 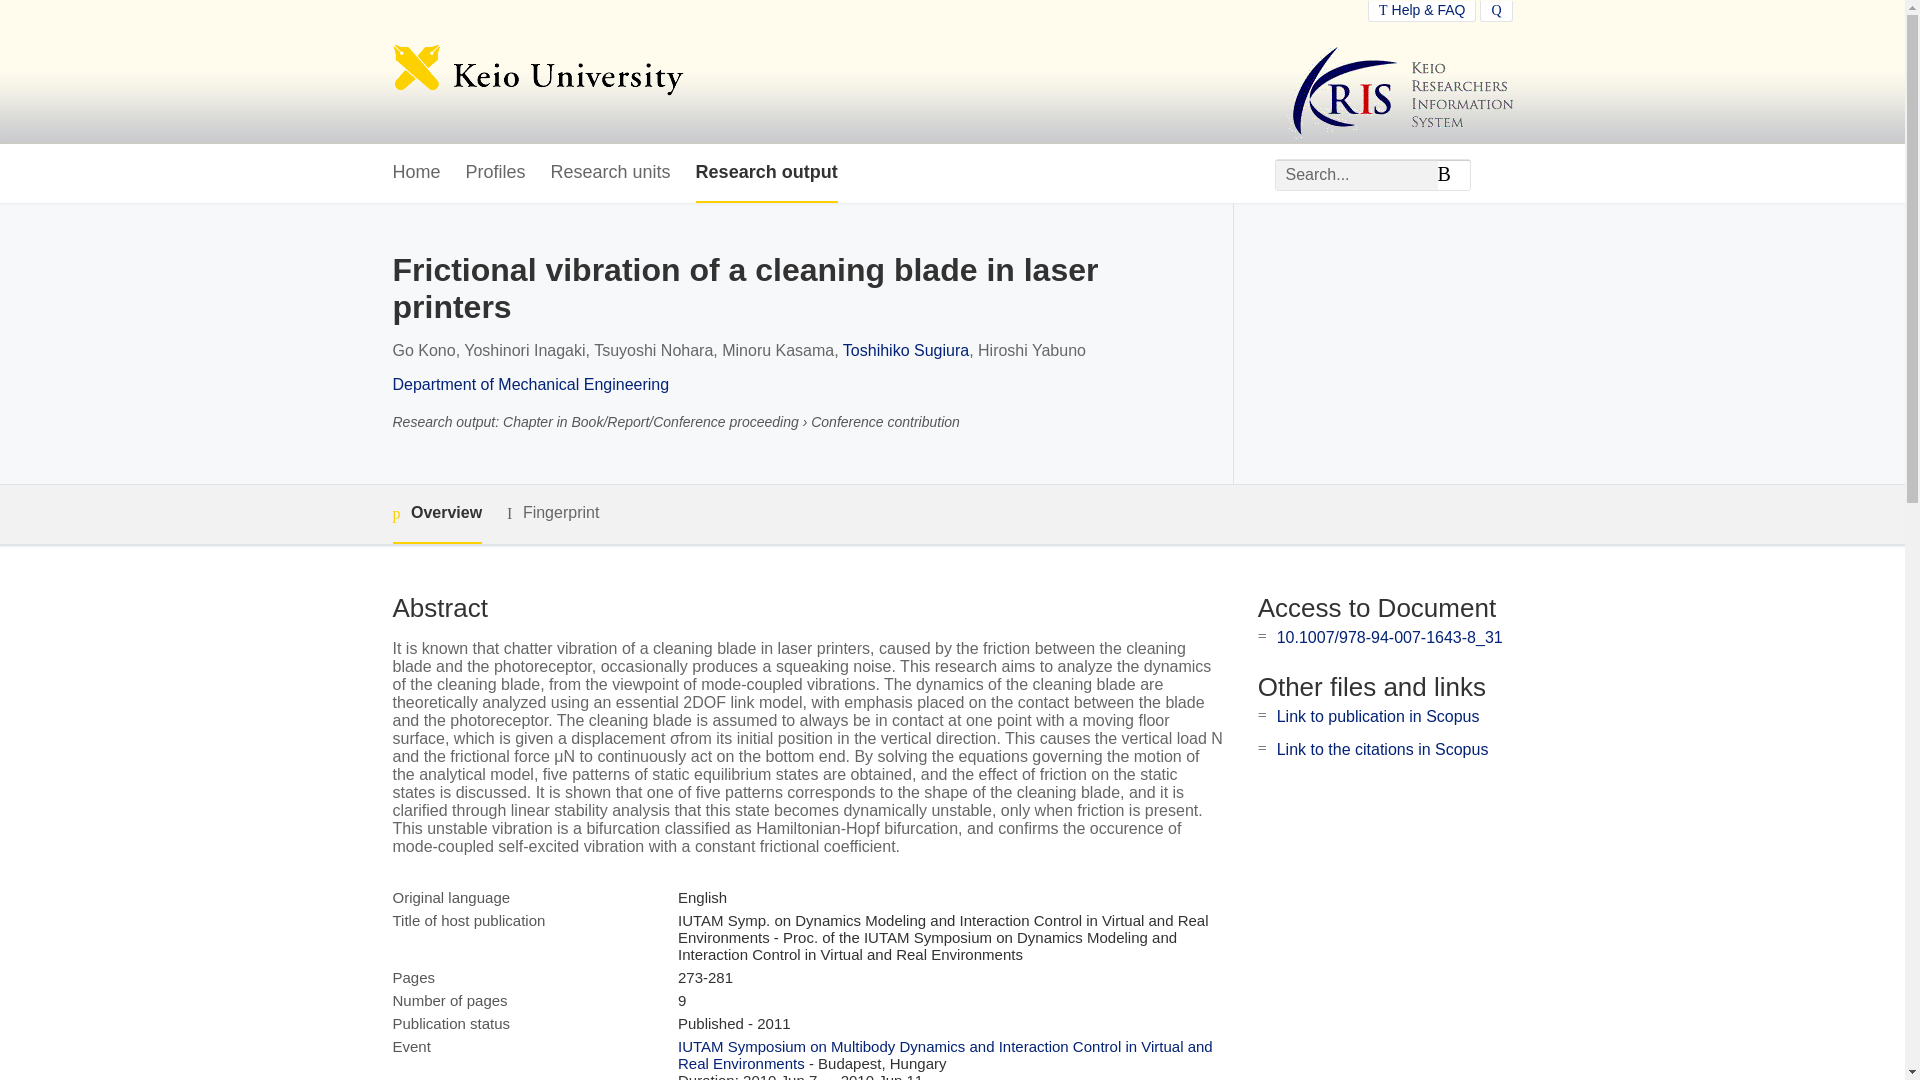 What do you see at coordinates (610, 173) in the screenshot?
I see `Research units` at bounding box center [610, 173].